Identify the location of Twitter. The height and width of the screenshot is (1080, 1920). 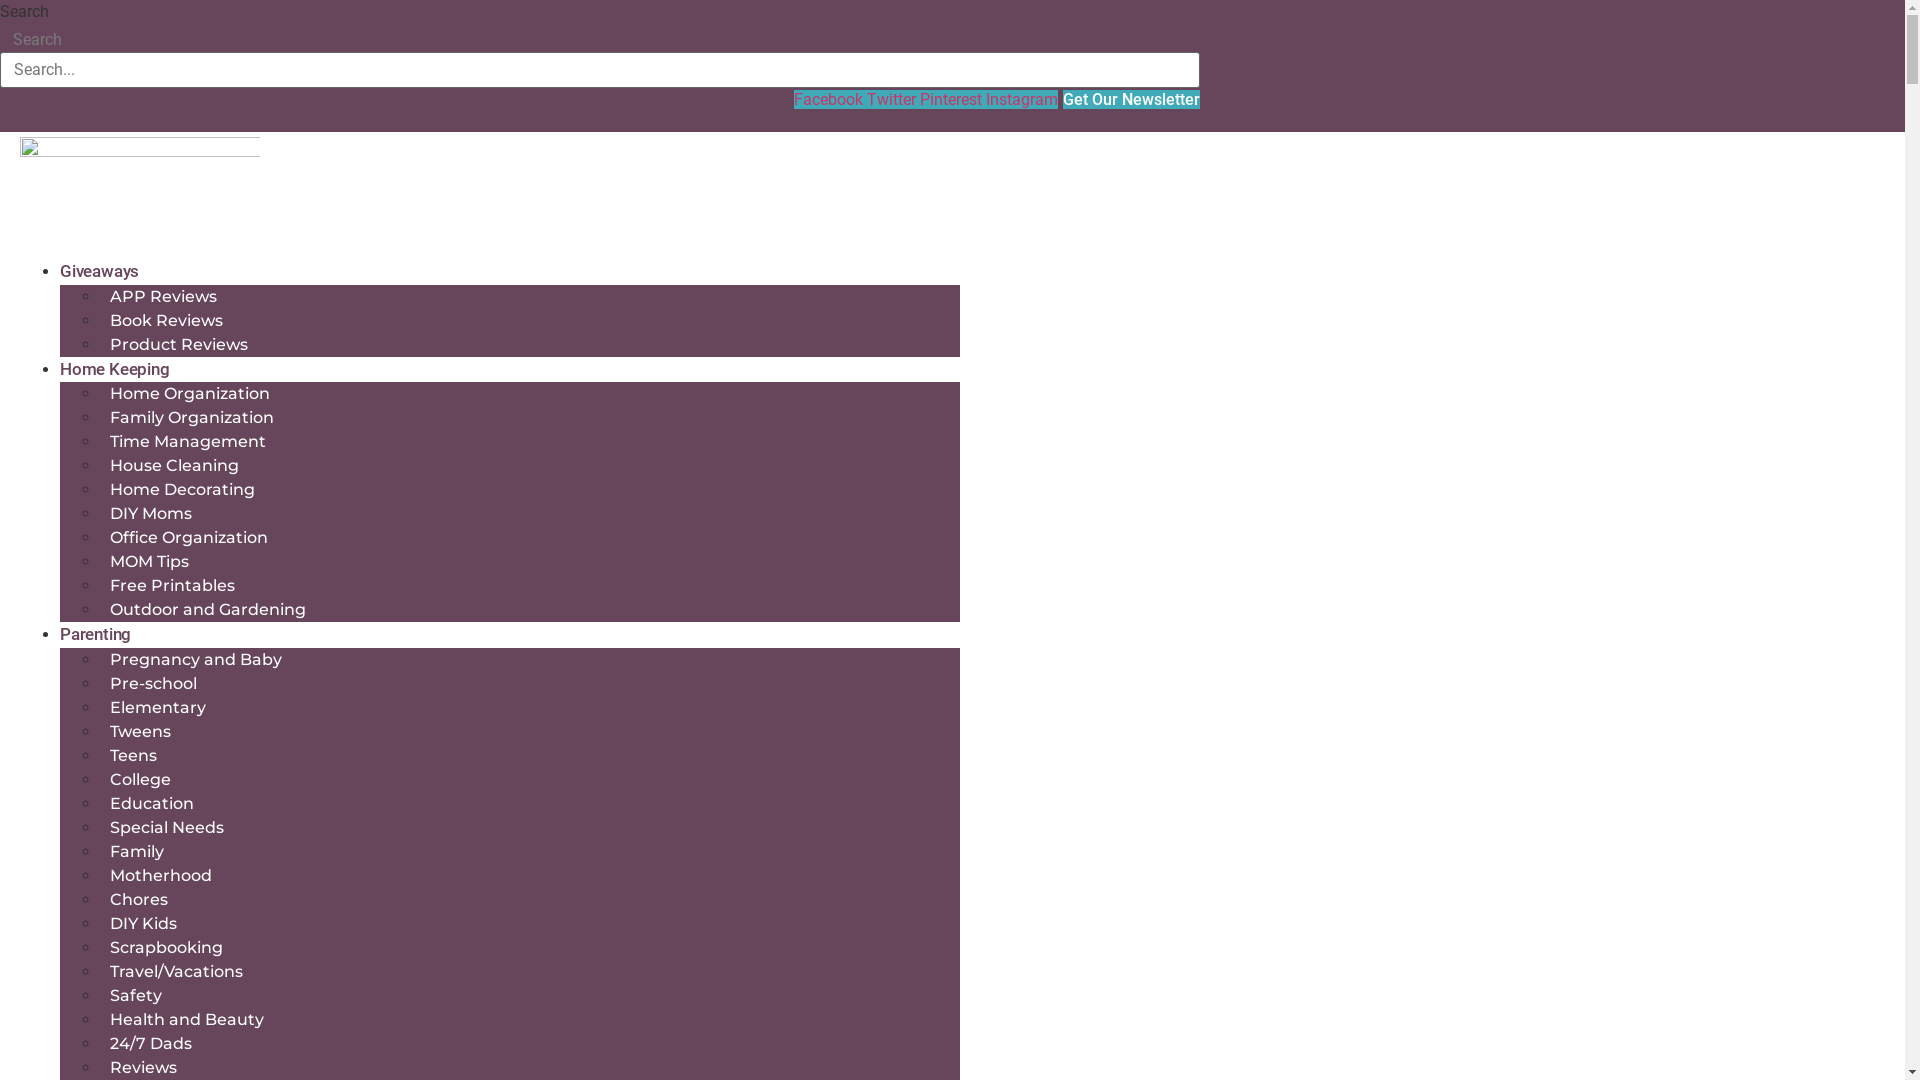
(894, 100).